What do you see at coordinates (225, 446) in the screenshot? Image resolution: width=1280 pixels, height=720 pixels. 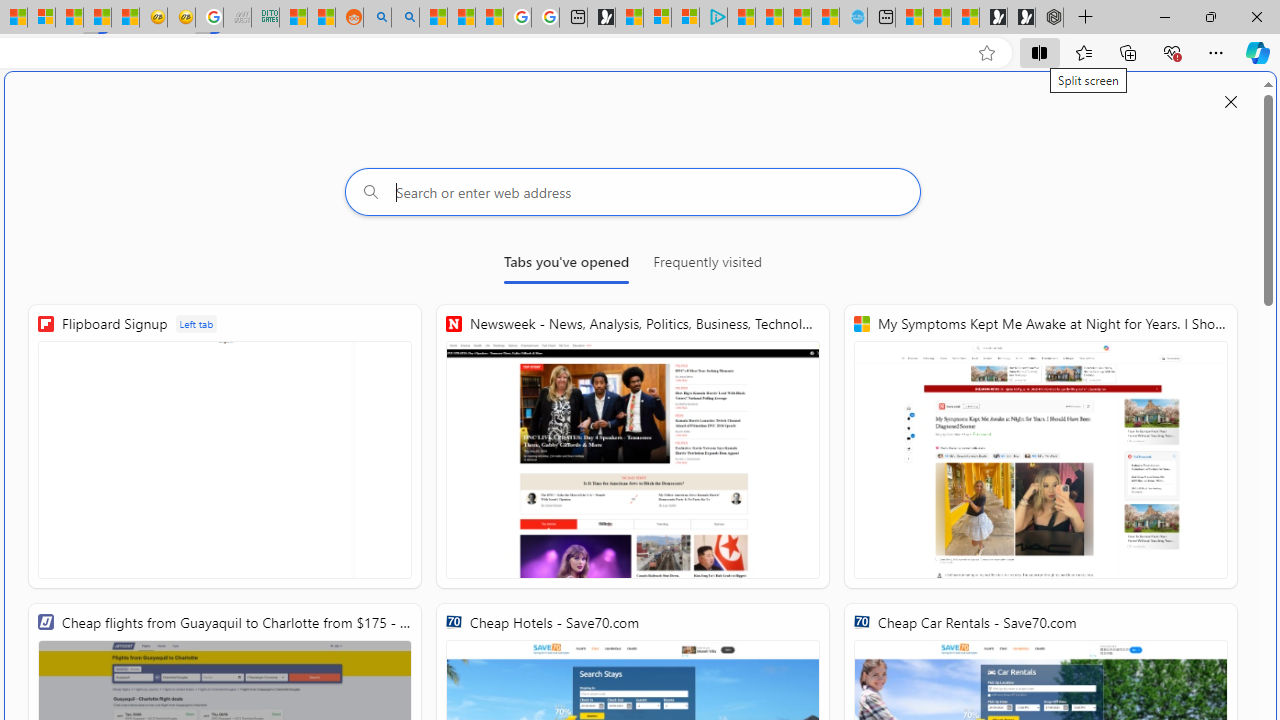 I see `Flipboard Signup` at bounding box center [225, 446].